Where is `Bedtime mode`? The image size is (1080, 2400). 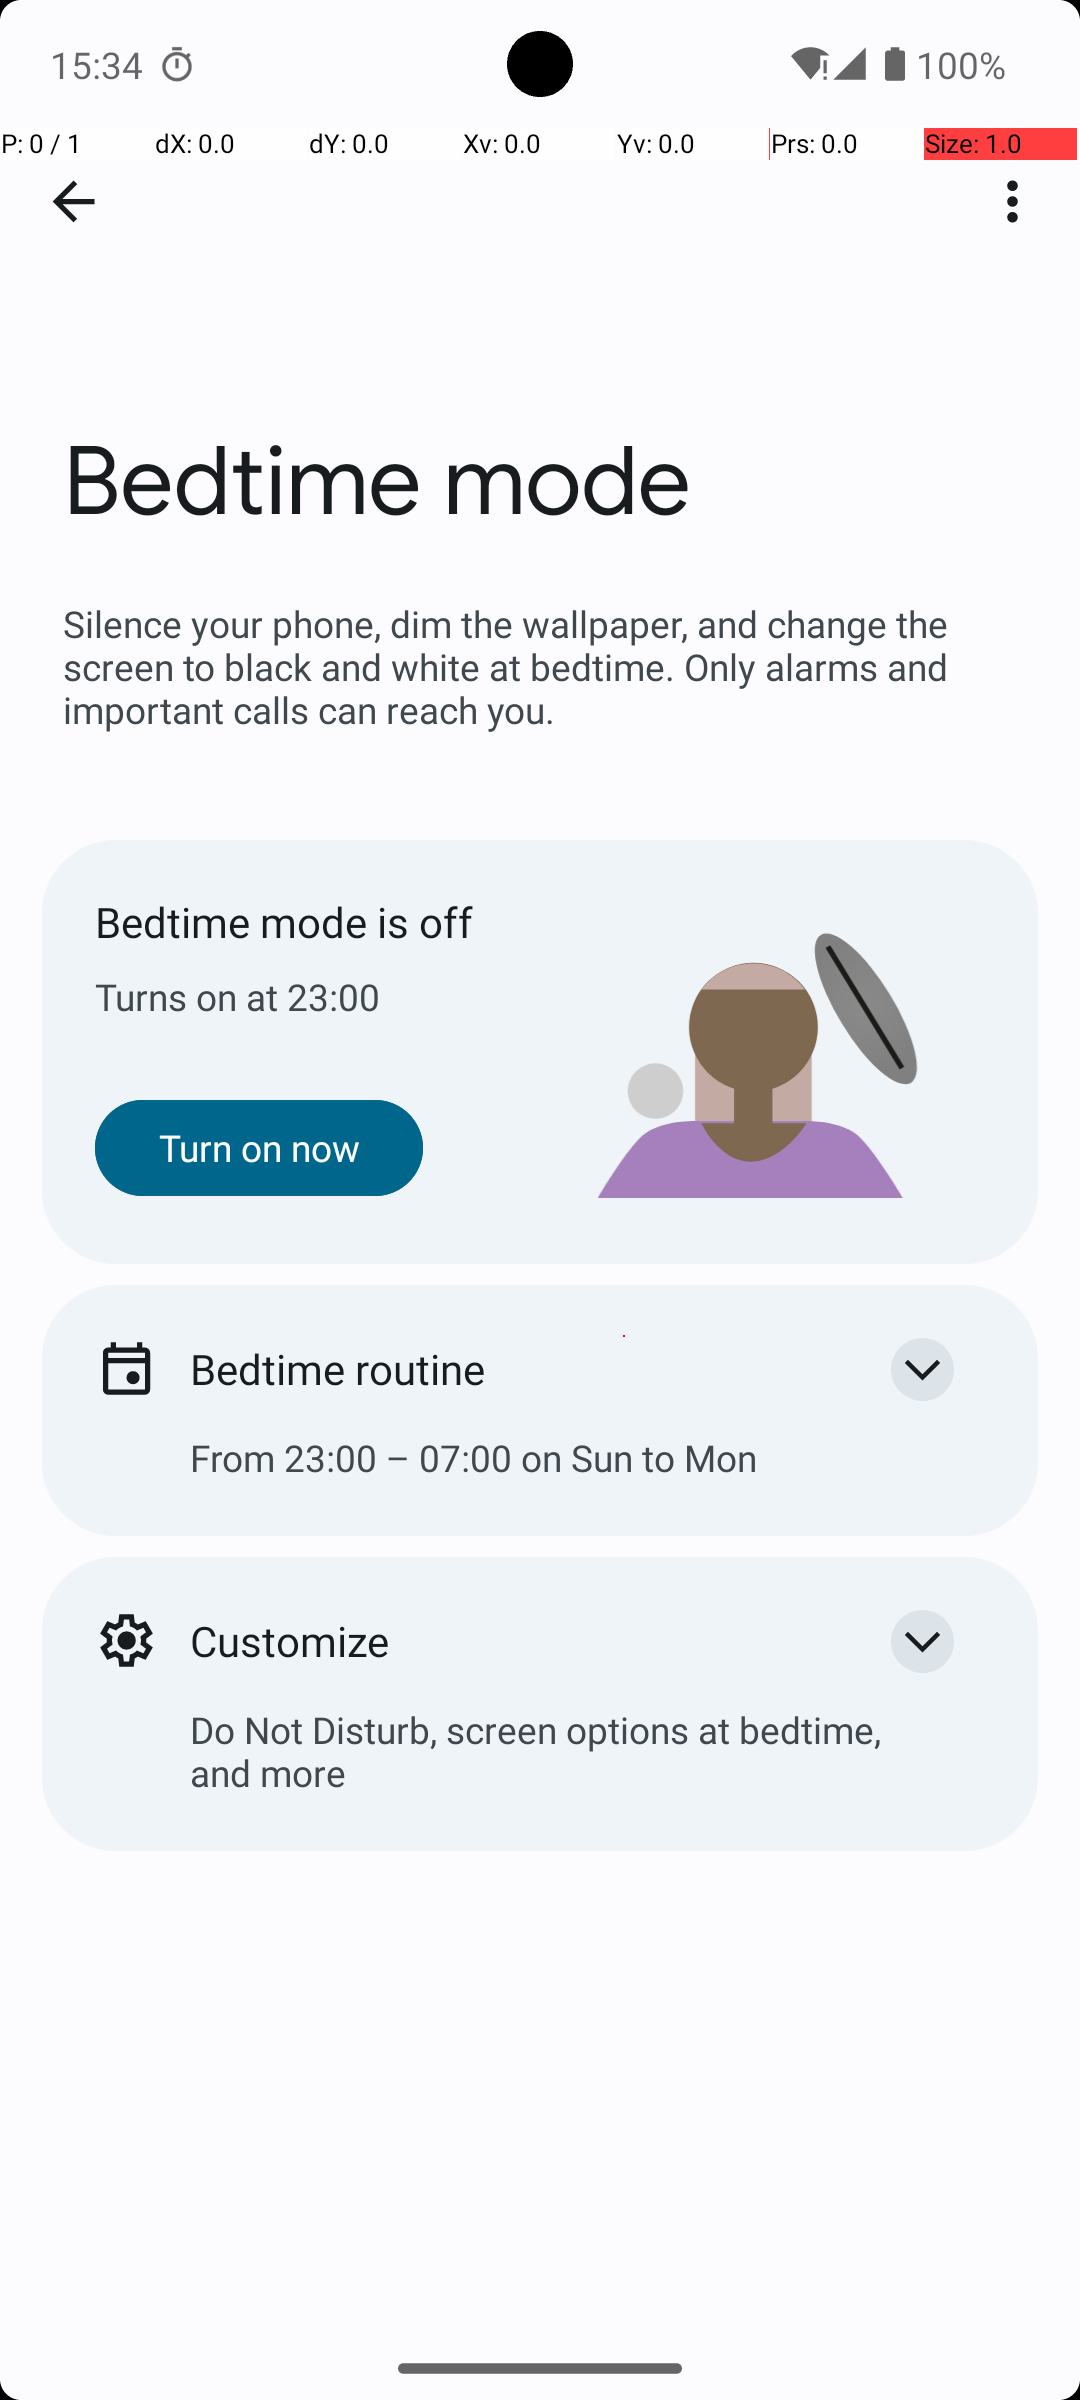
Bedtime mode is located at coordinates (540, 299).